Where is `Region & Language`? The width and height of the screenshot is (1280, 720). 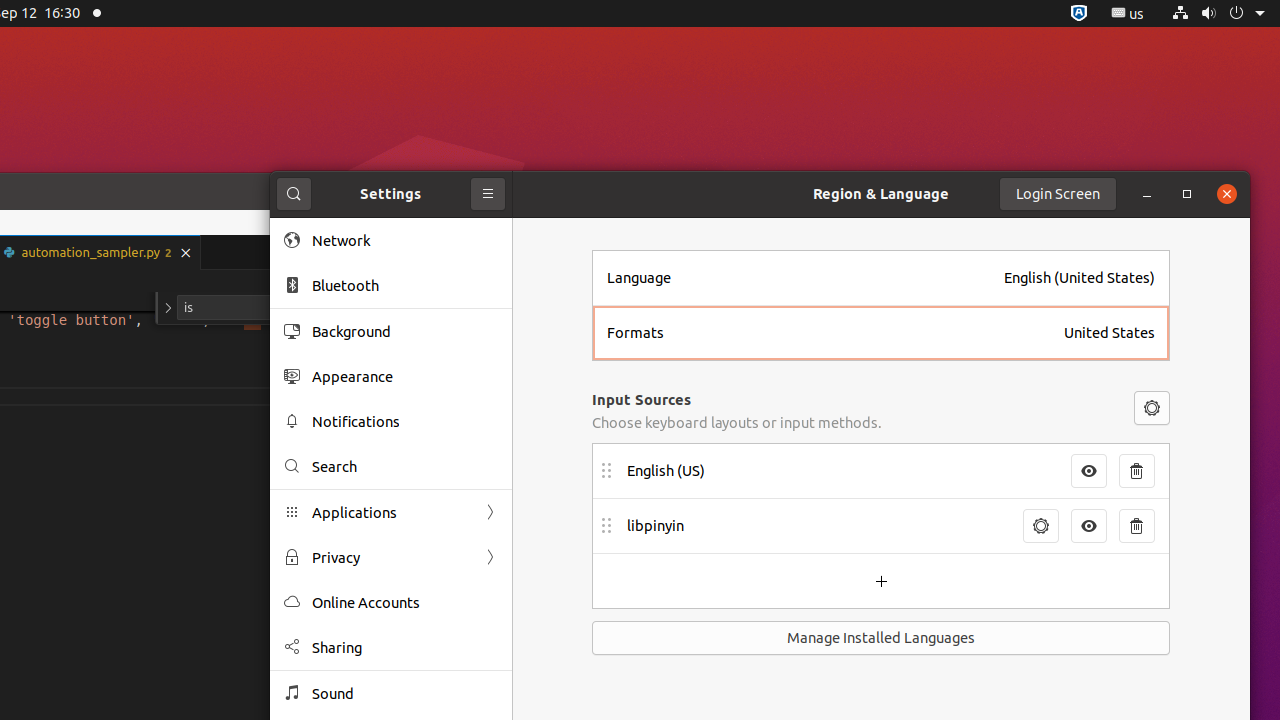 Region & Language is located at coordinates (881, 193).